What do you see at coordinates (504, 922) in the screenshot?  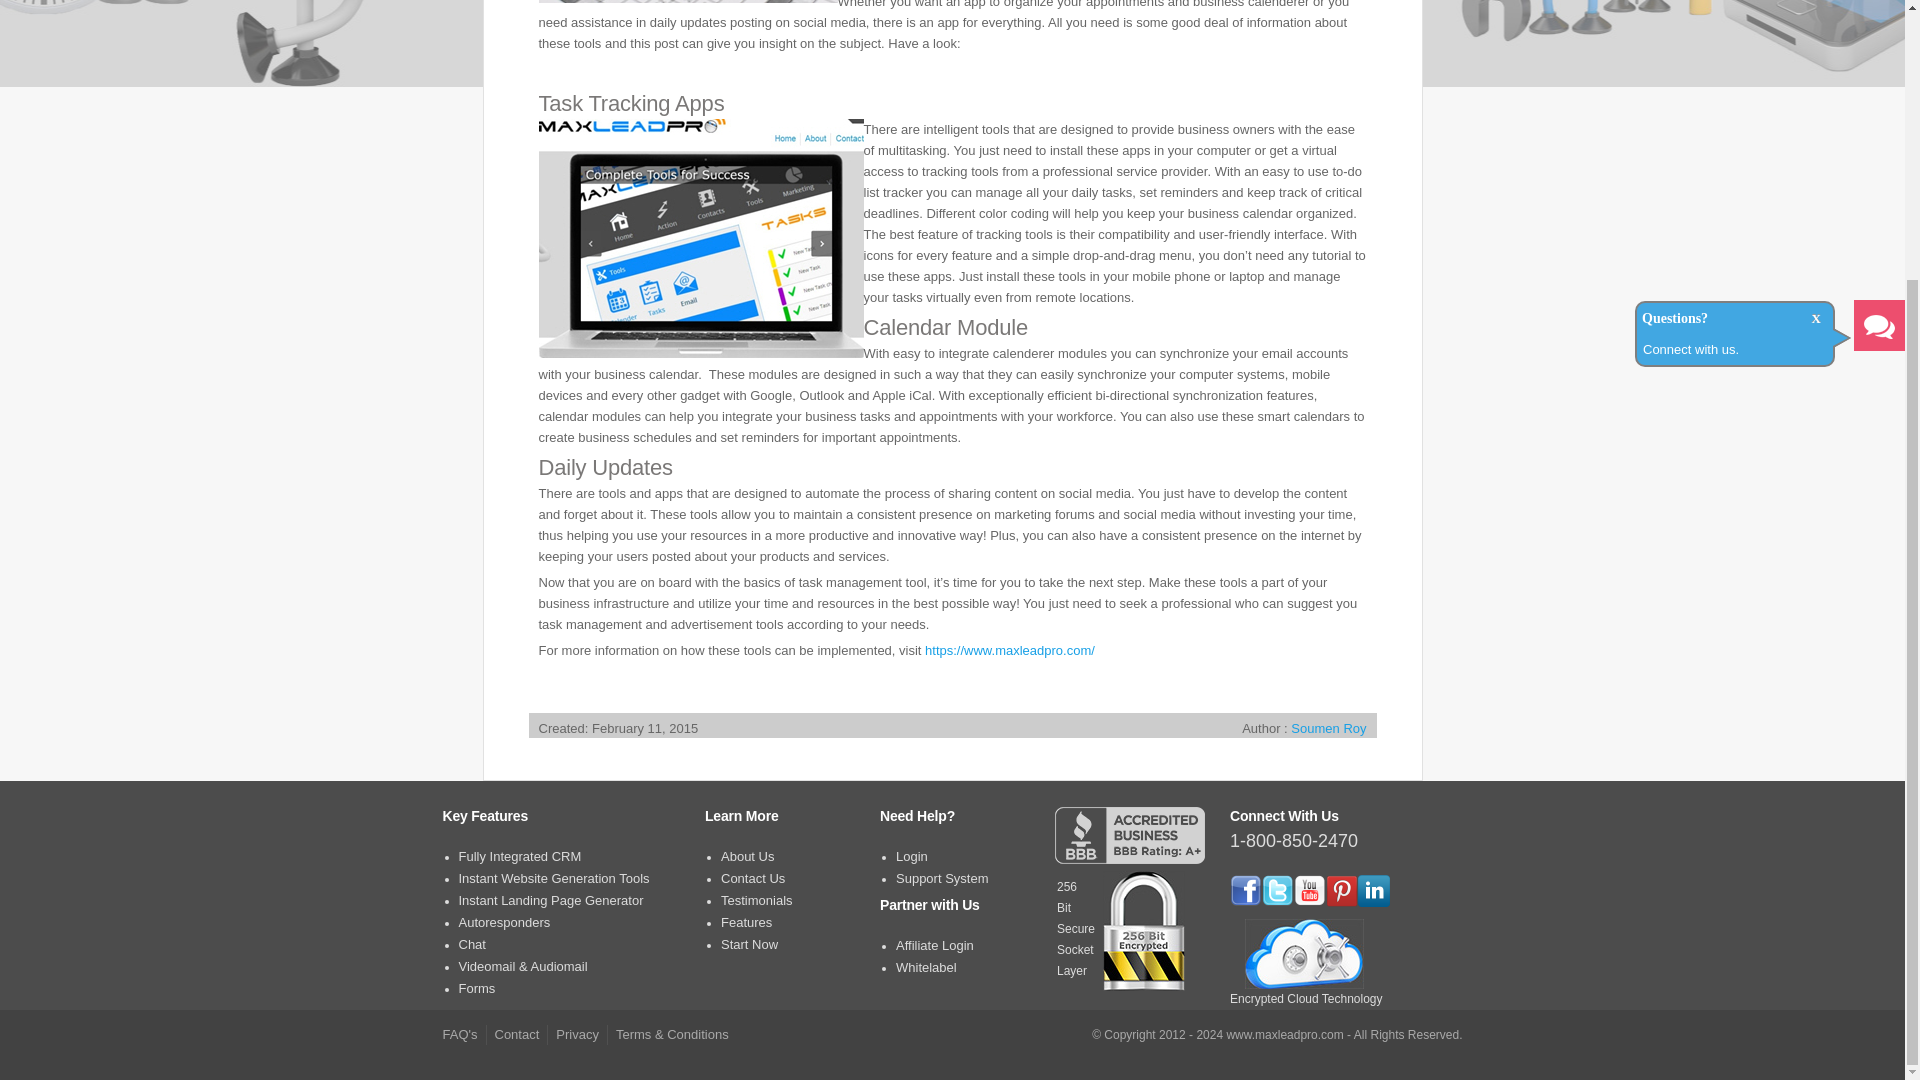 I see `Autoresponders` at bounding box center [504, 922].